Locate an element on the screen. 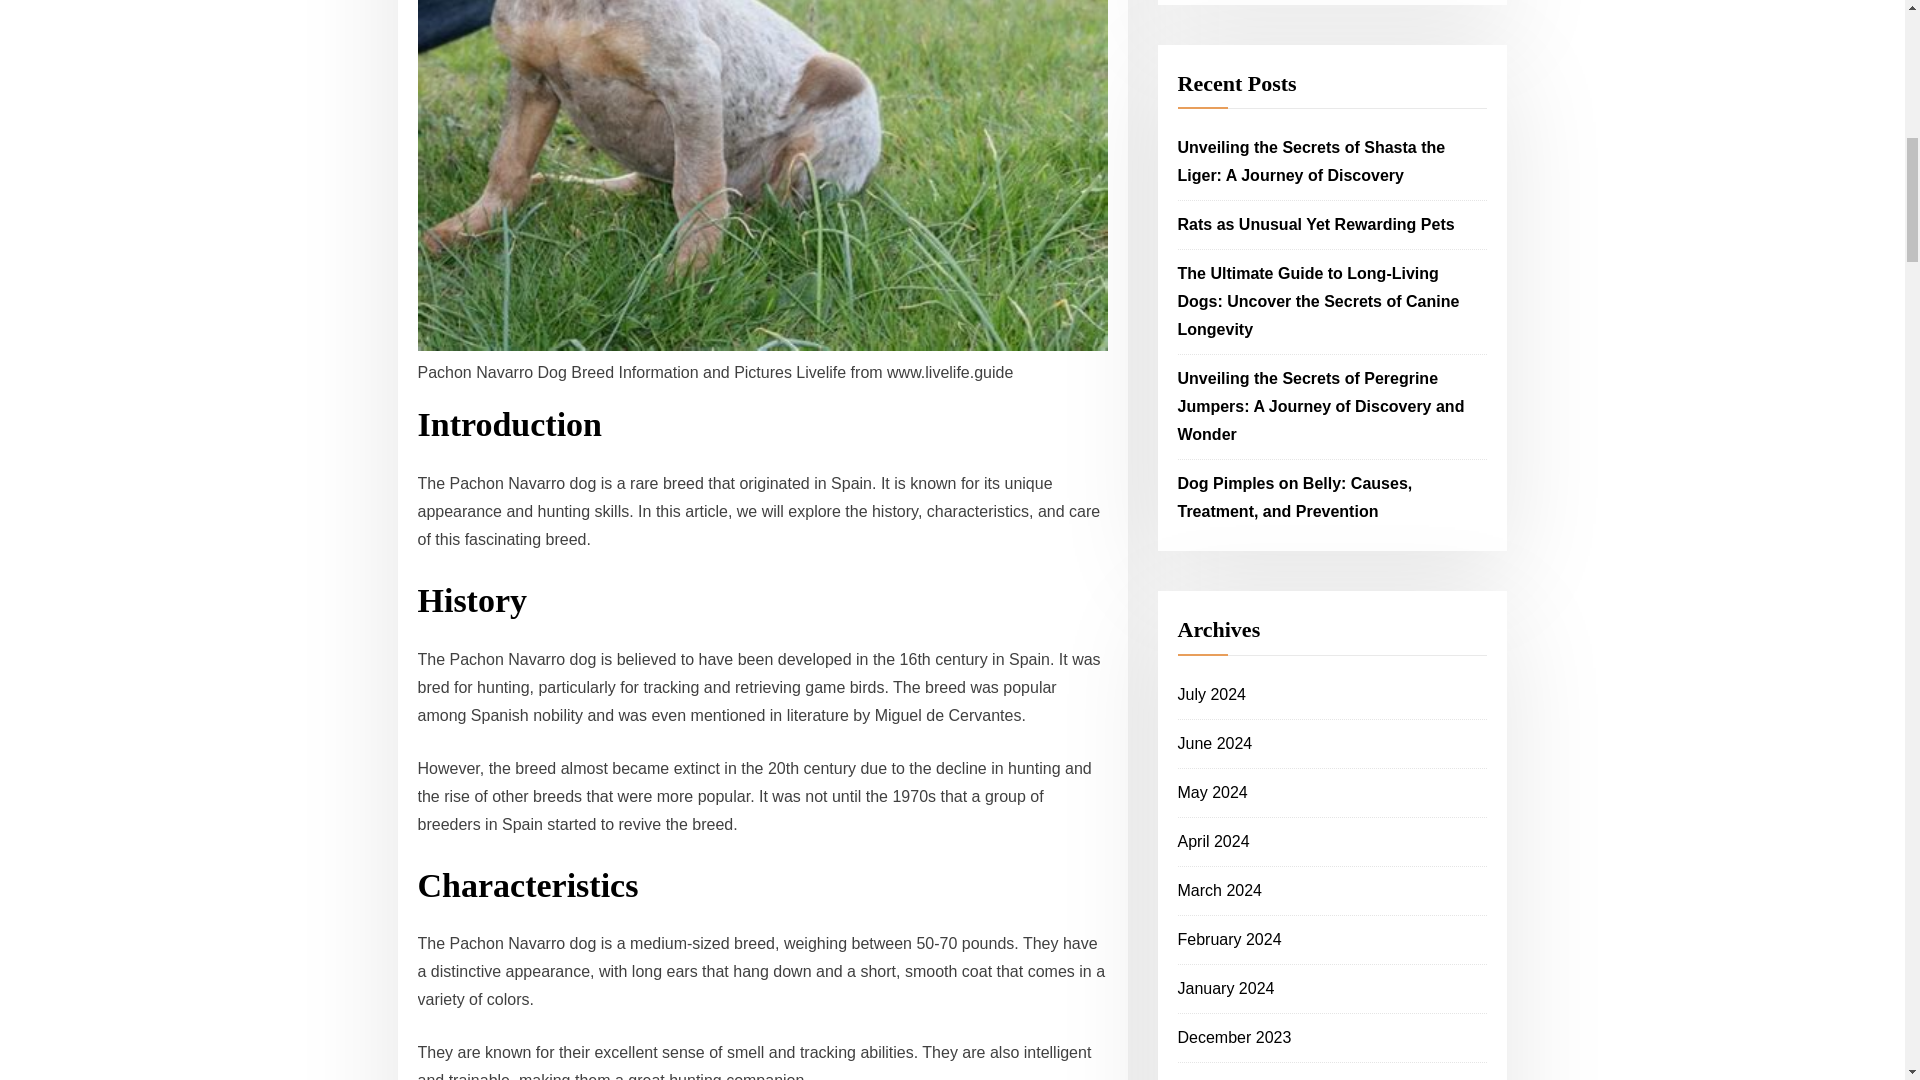 This screenshot has width=1920, height=1080. December 2023 is located at coordinates (1235, 1038).